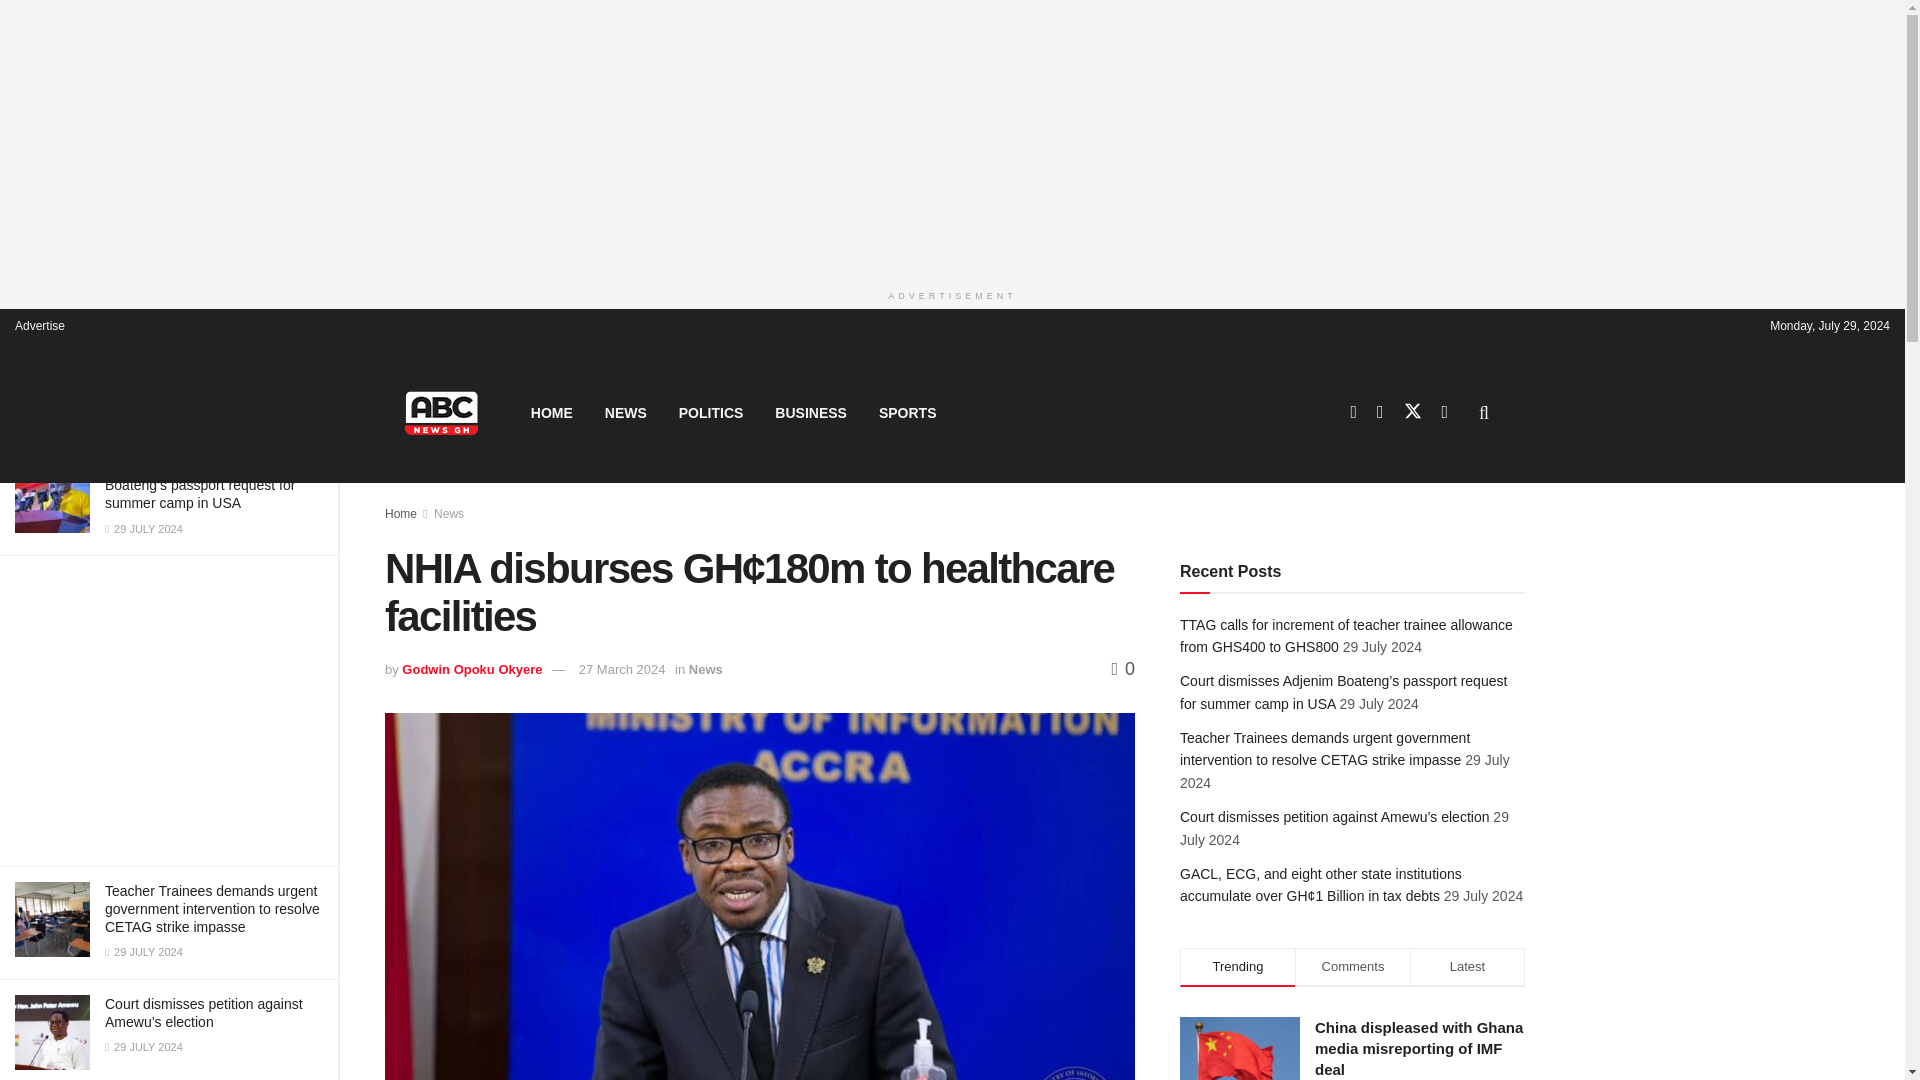 The width and height of the screenshot is (1920, 1080). I want to click on HOME, so click(552, 412).